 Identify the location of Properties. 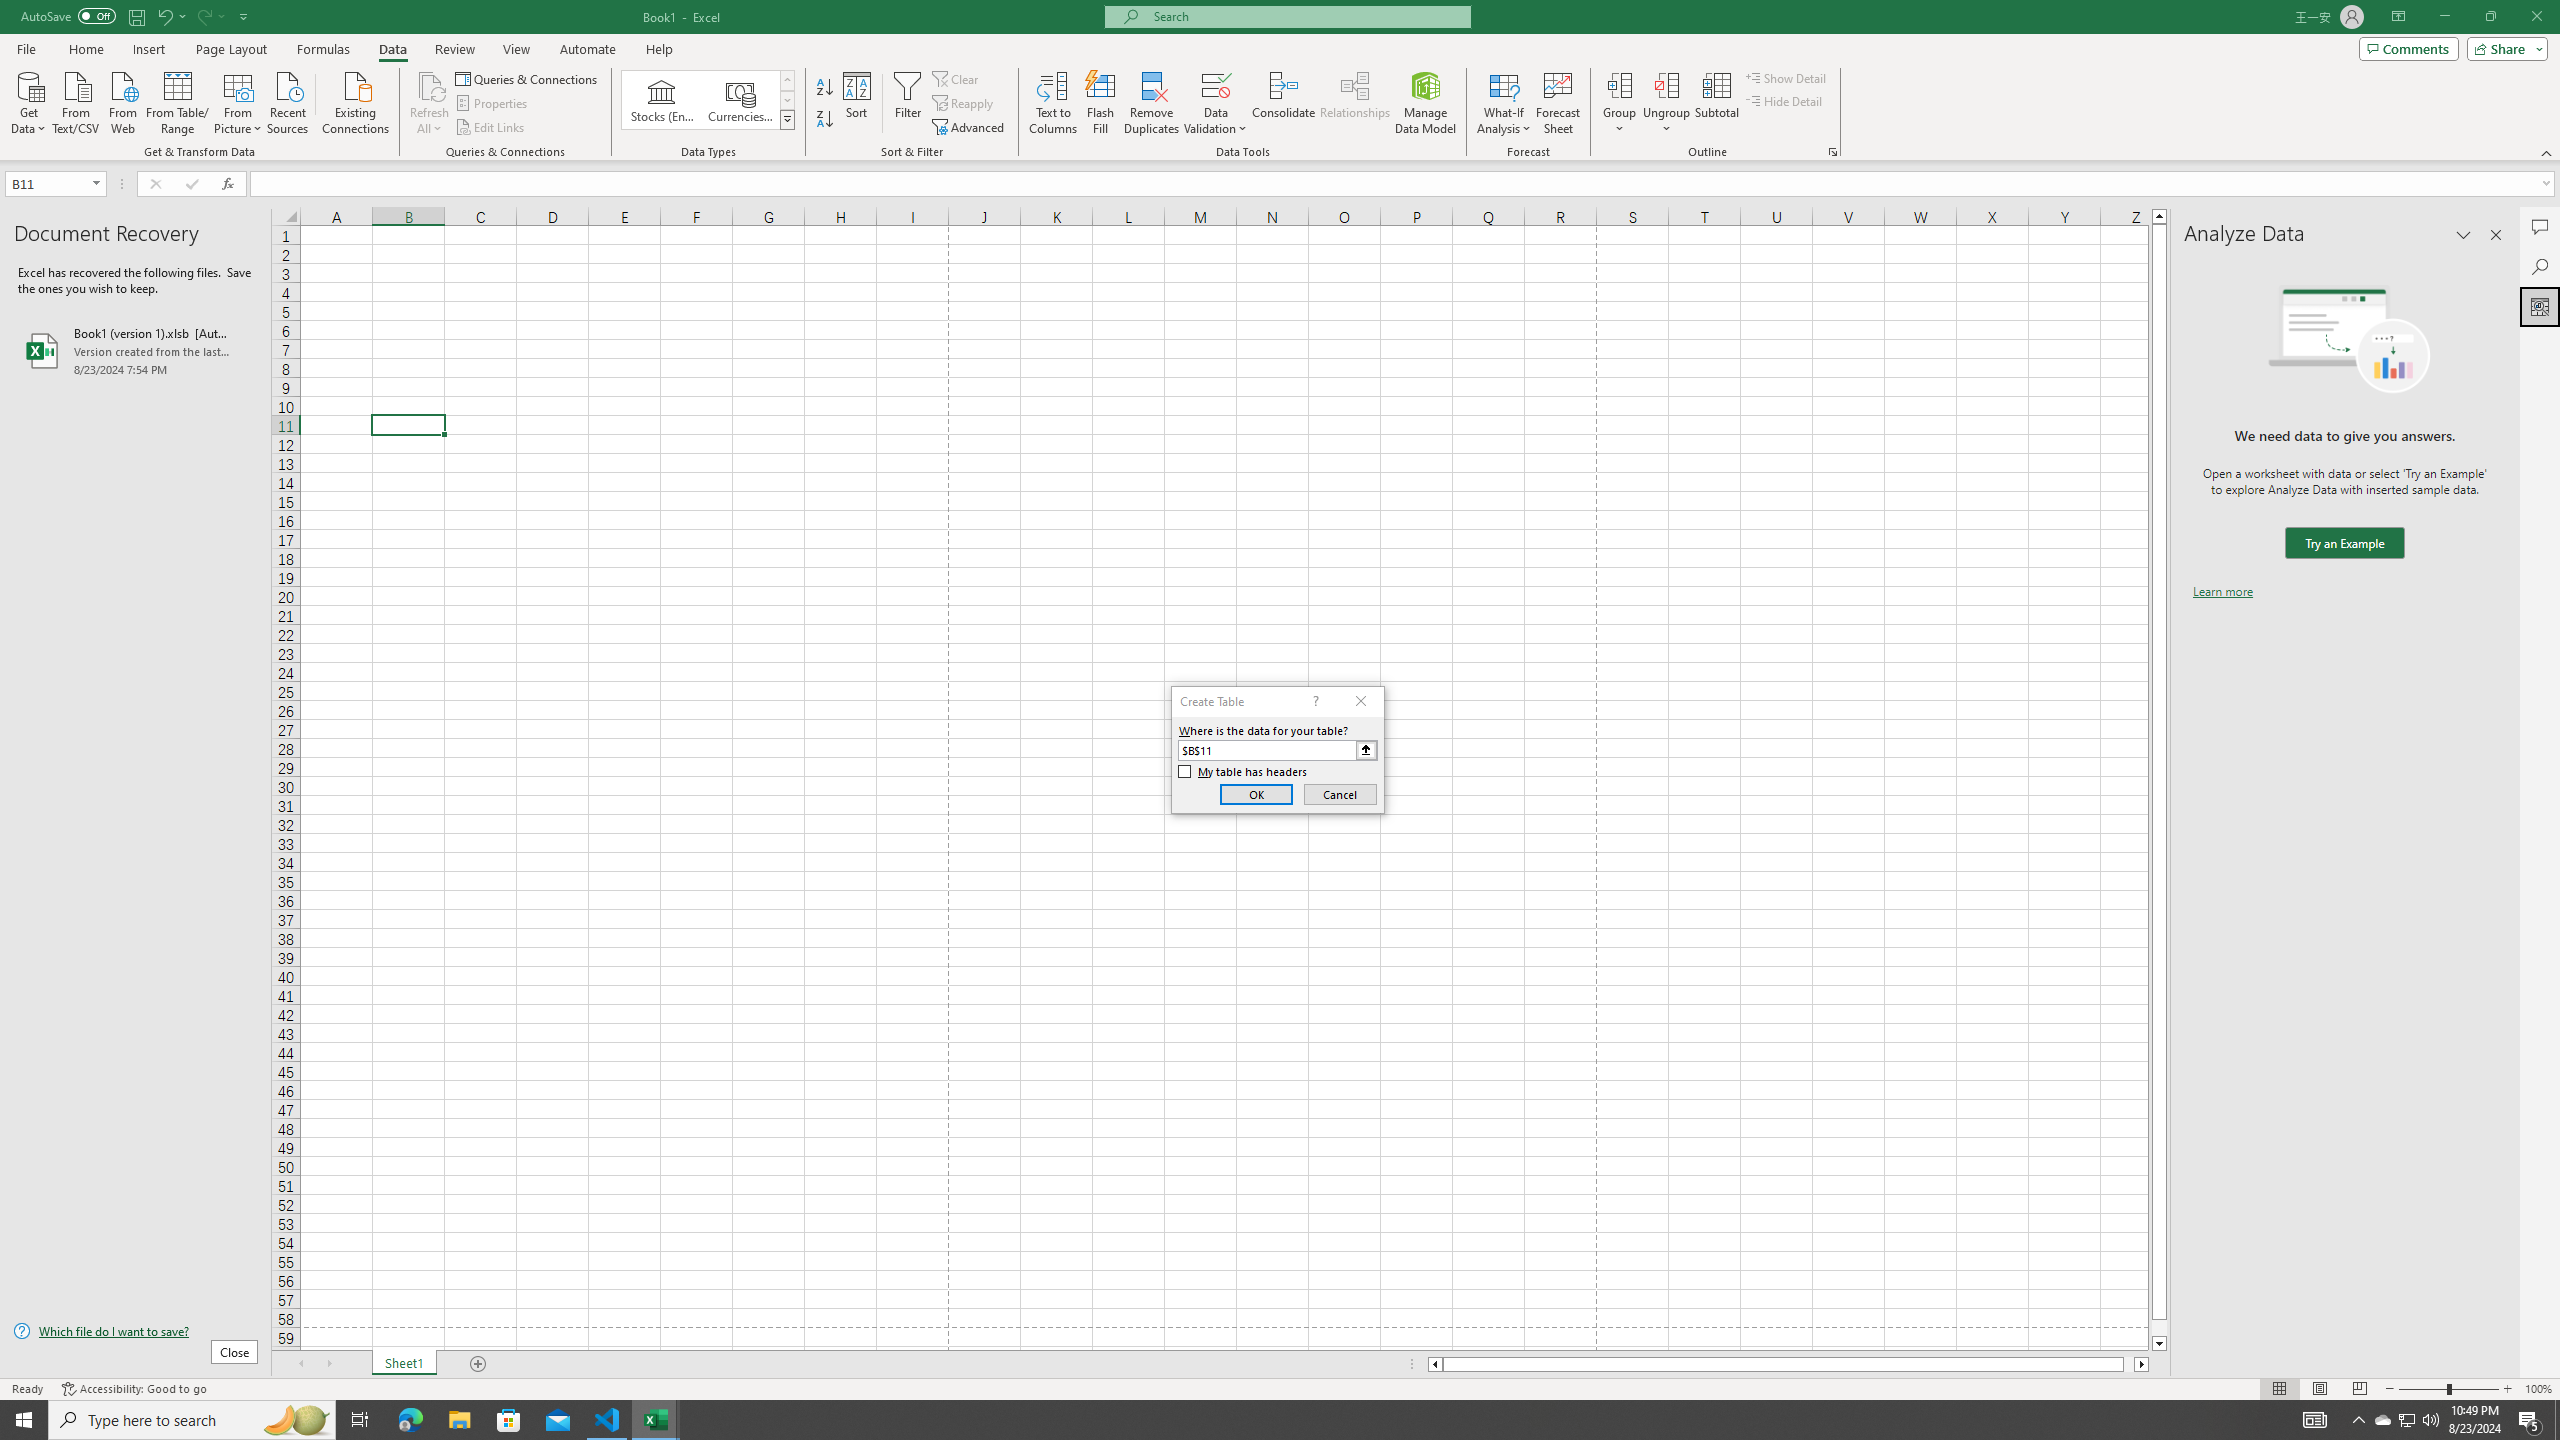
(494, 104).